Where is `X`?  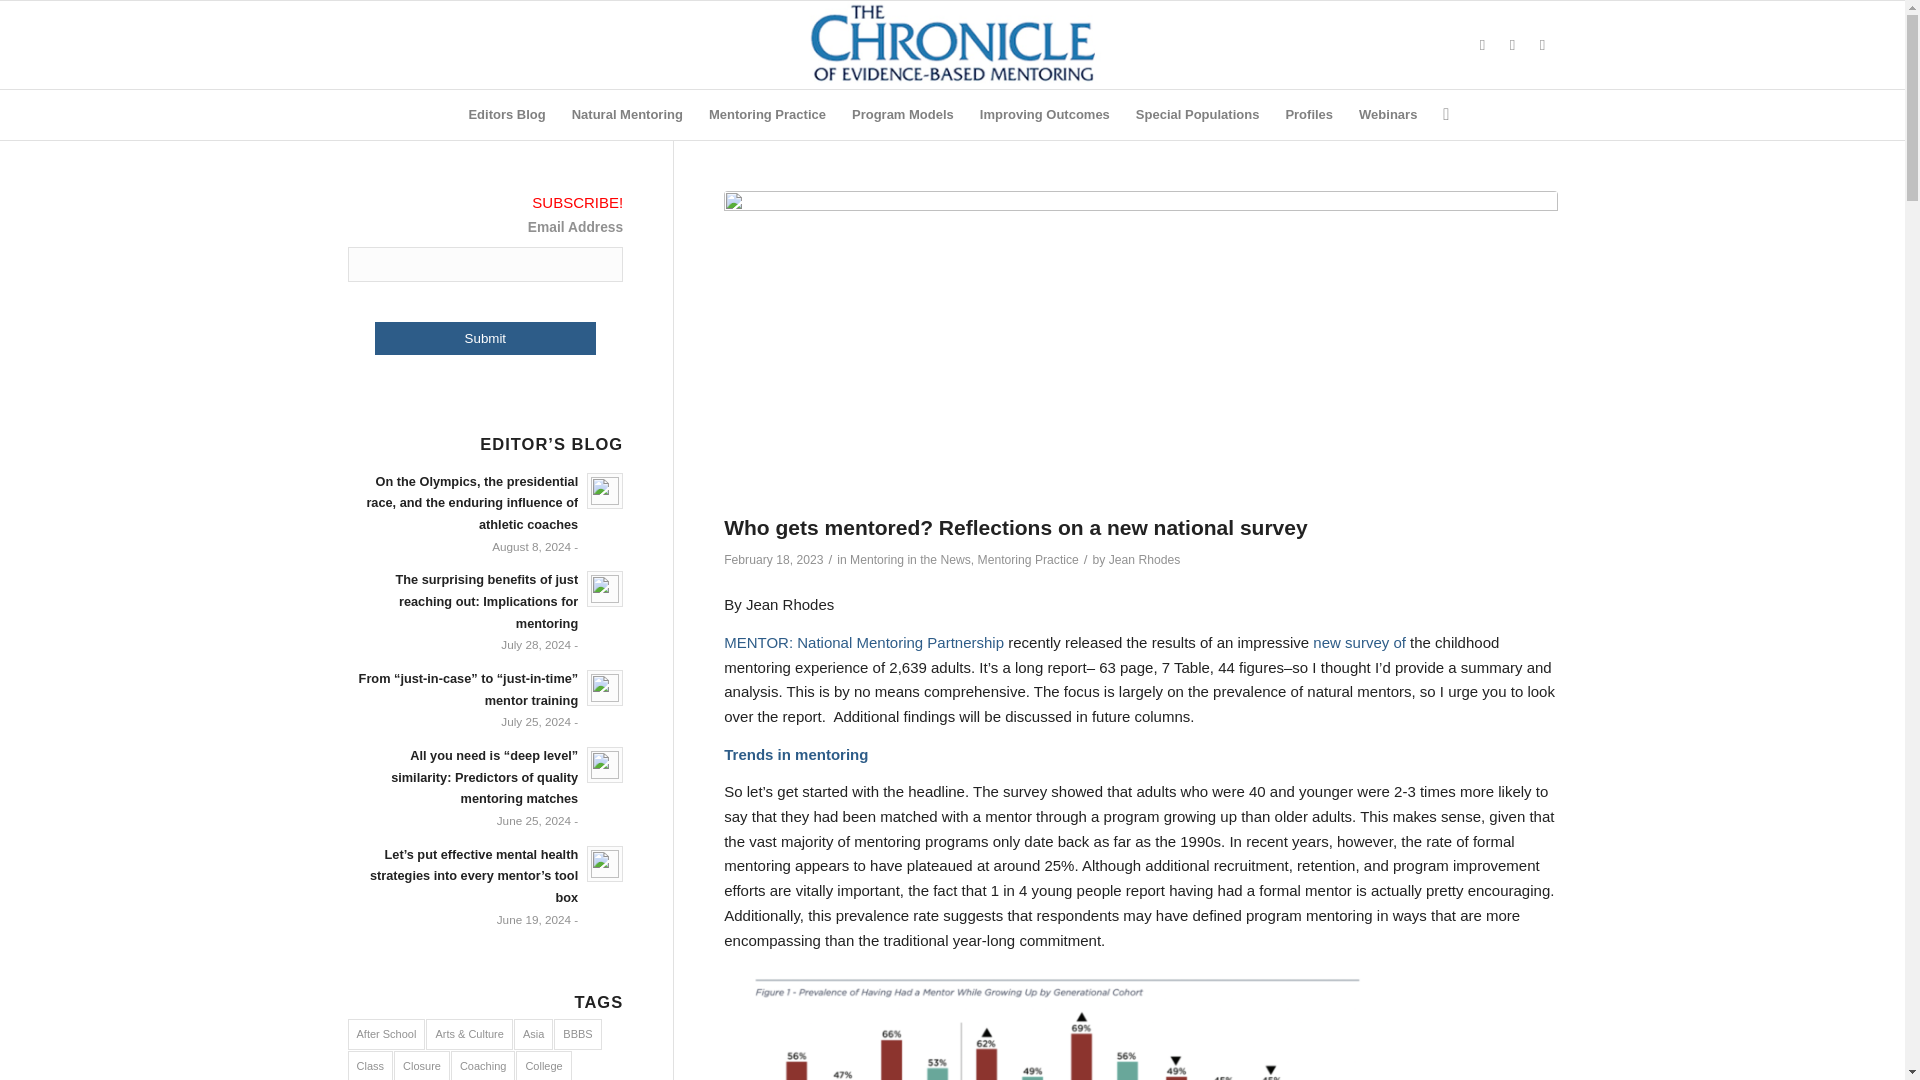
X is located at coordinates (1482, 45).